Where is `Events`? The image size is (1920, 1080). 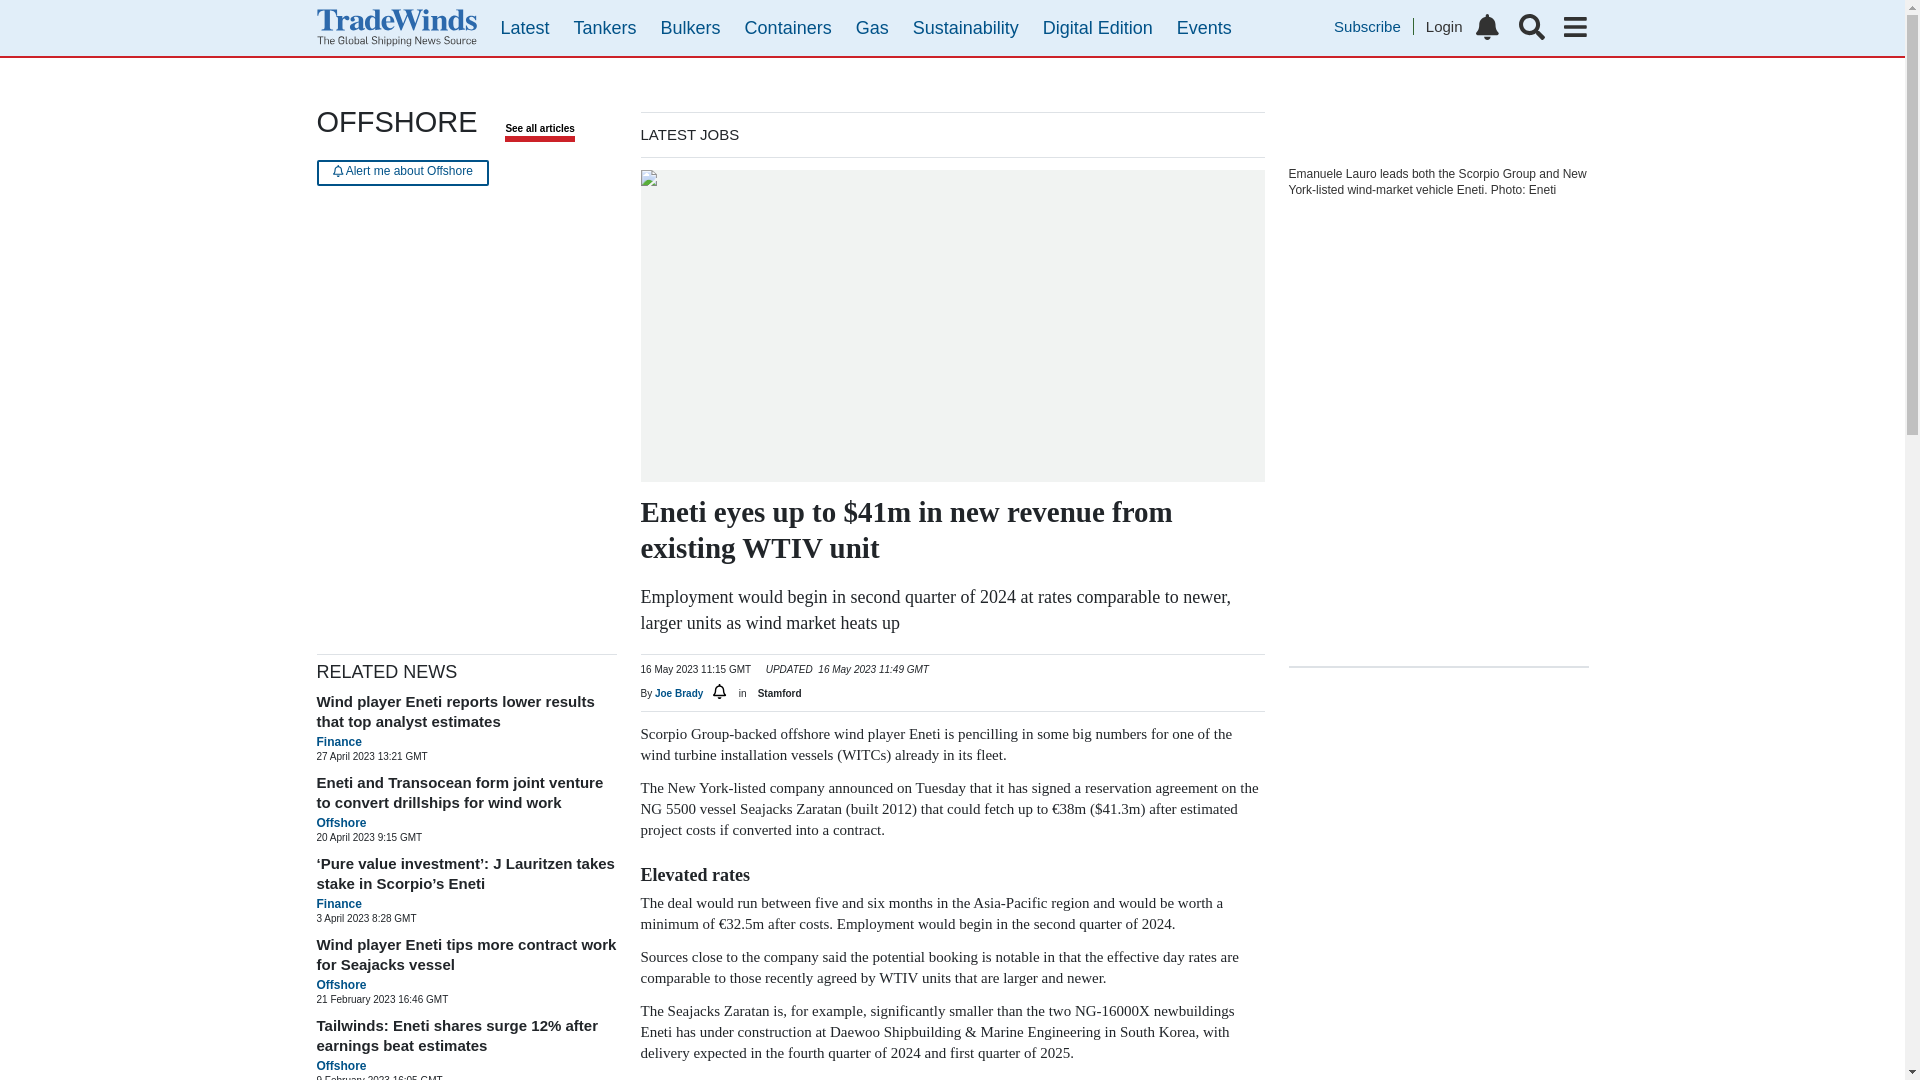
Events is located at coordinates (1204, 28).